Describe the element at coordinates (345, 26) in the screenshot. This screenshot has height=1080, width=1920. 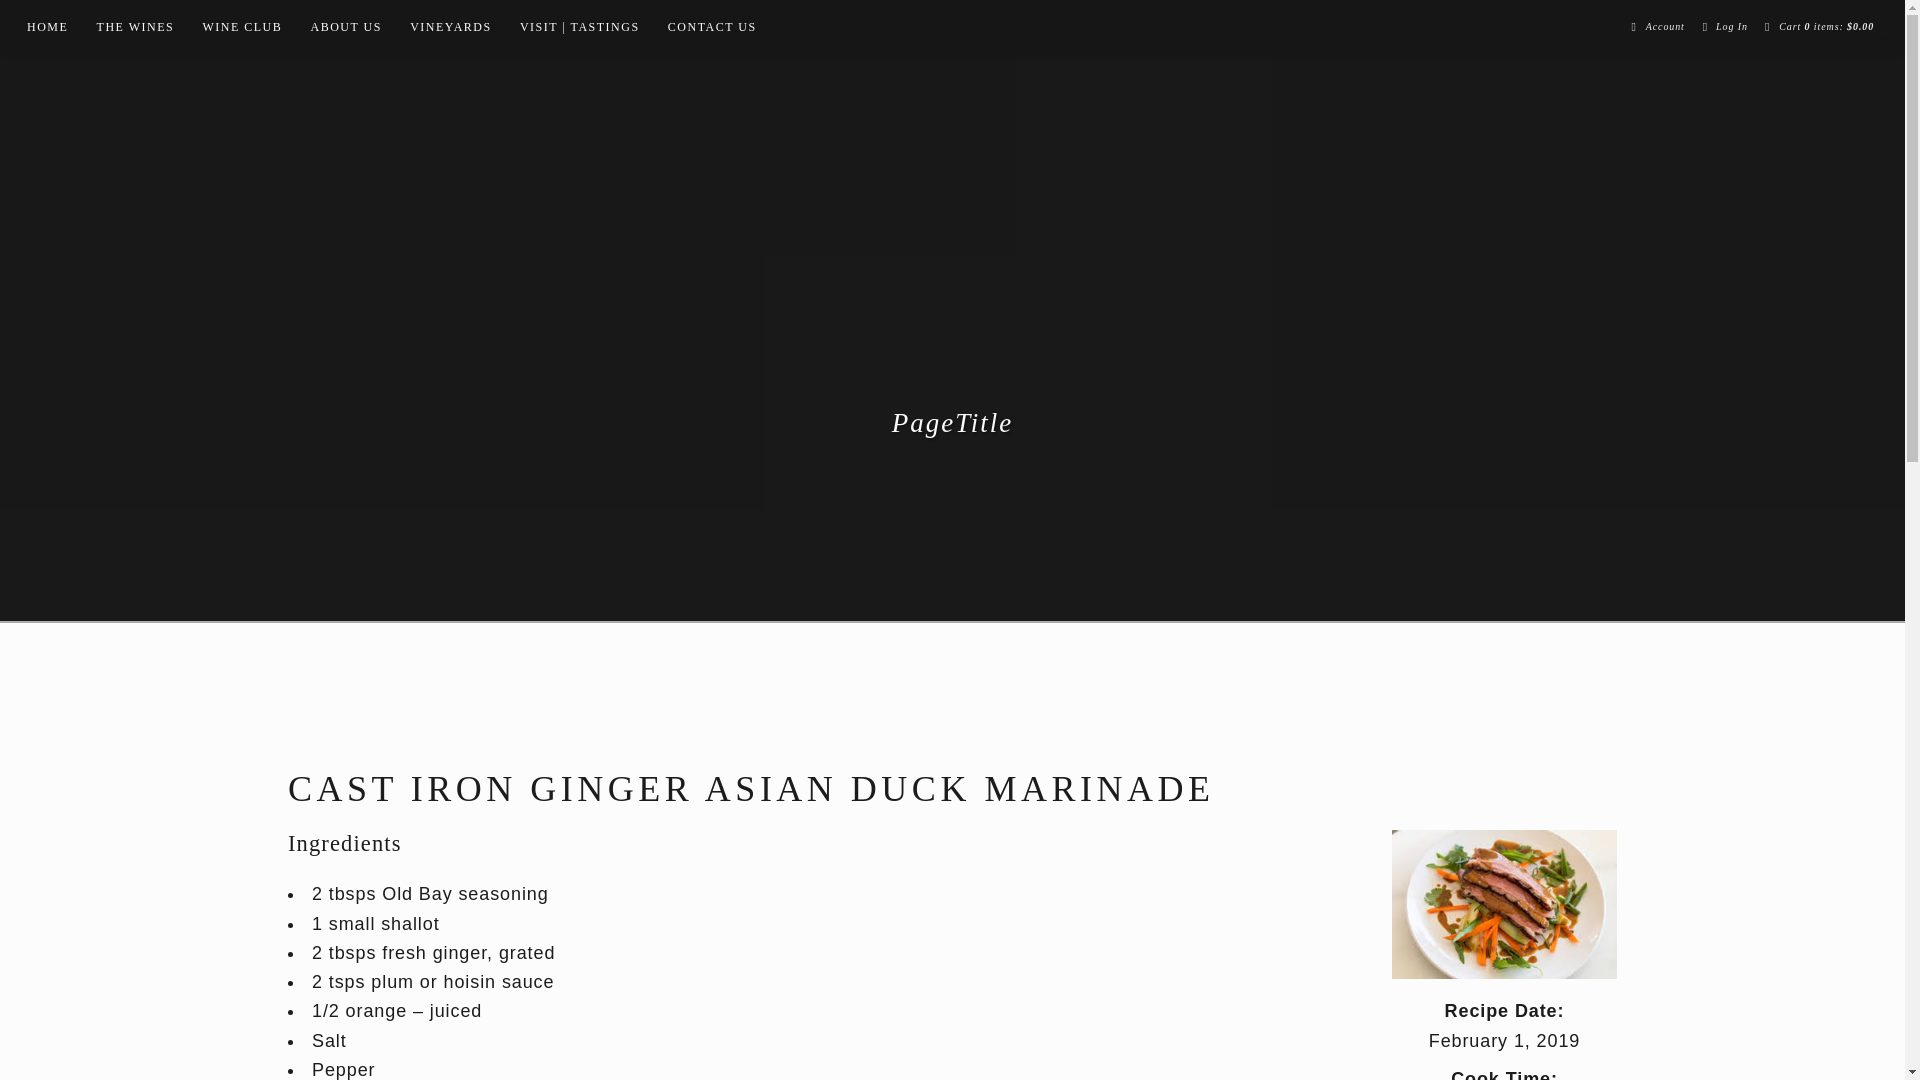
I see `ABOUT US` at that location.